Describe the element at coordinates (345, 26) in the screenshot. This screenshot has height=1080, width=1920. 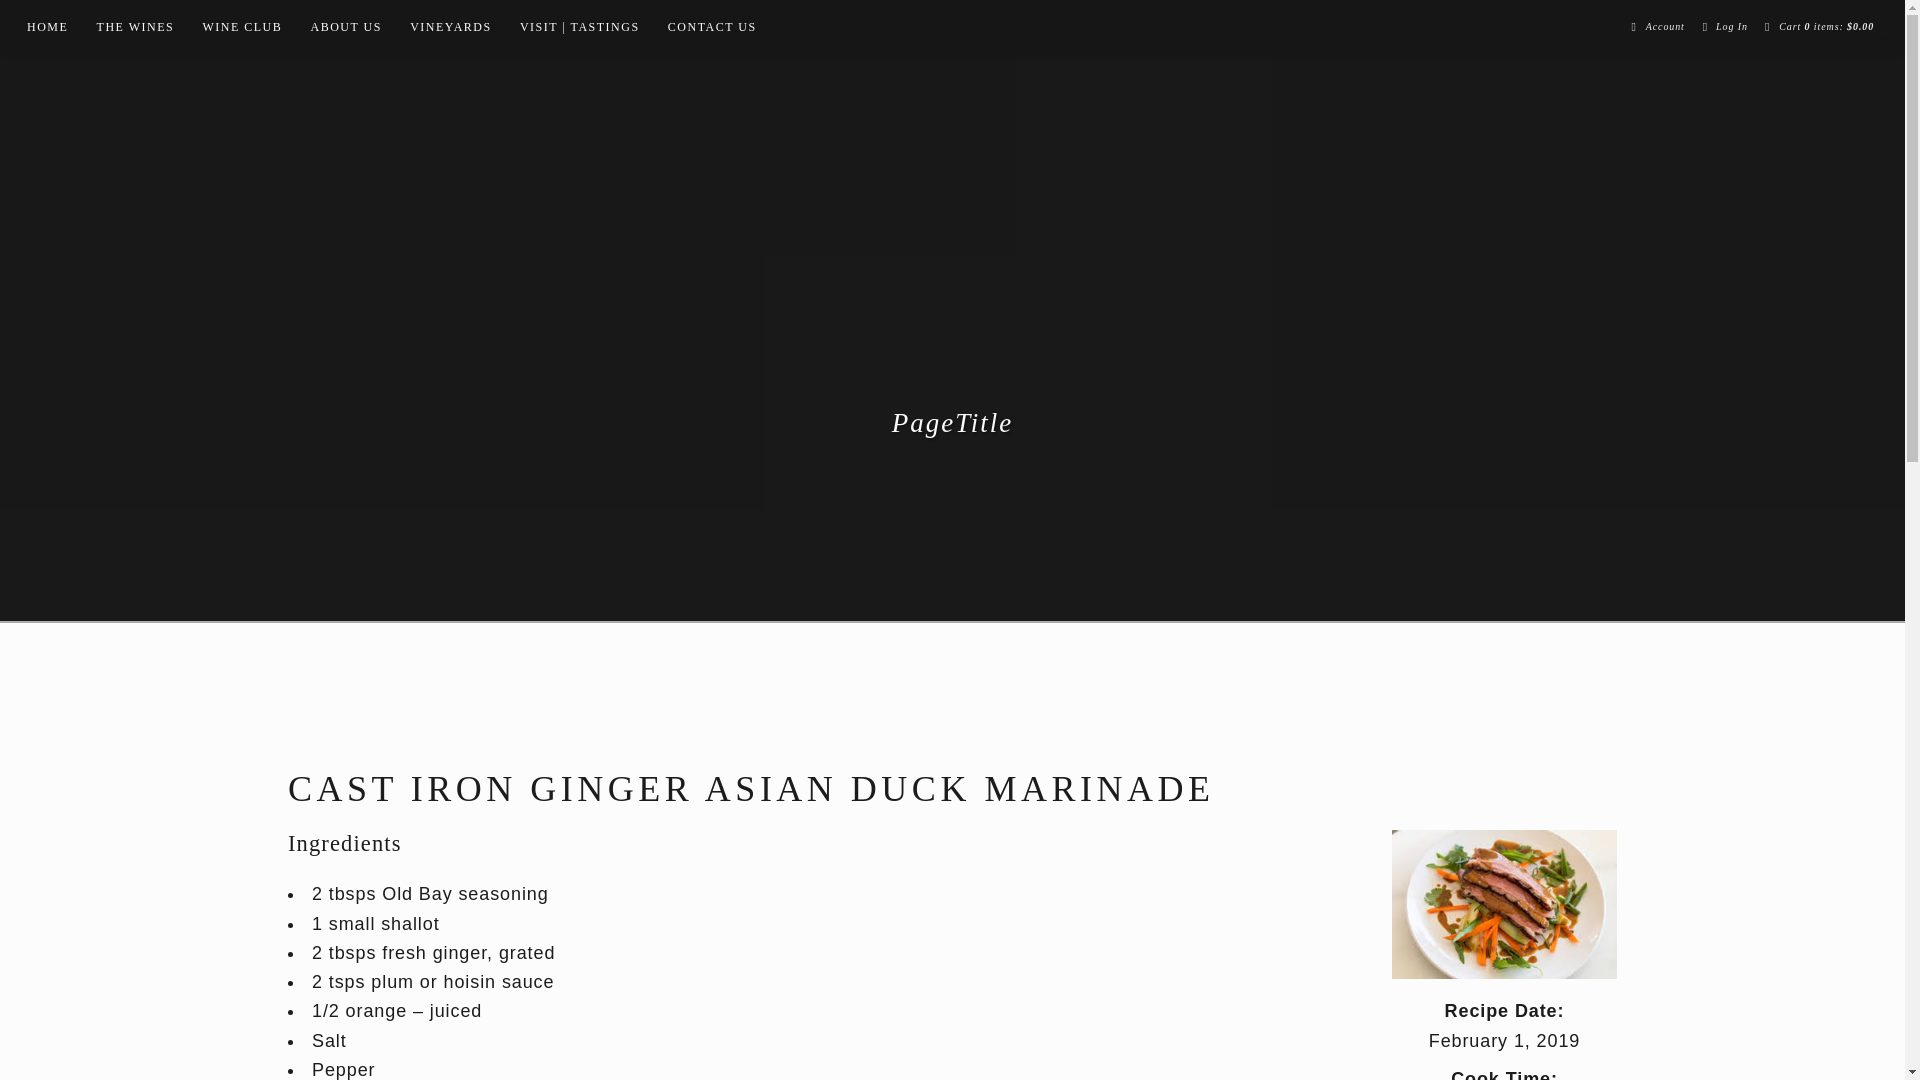
I see `ABOUT US` at that location.